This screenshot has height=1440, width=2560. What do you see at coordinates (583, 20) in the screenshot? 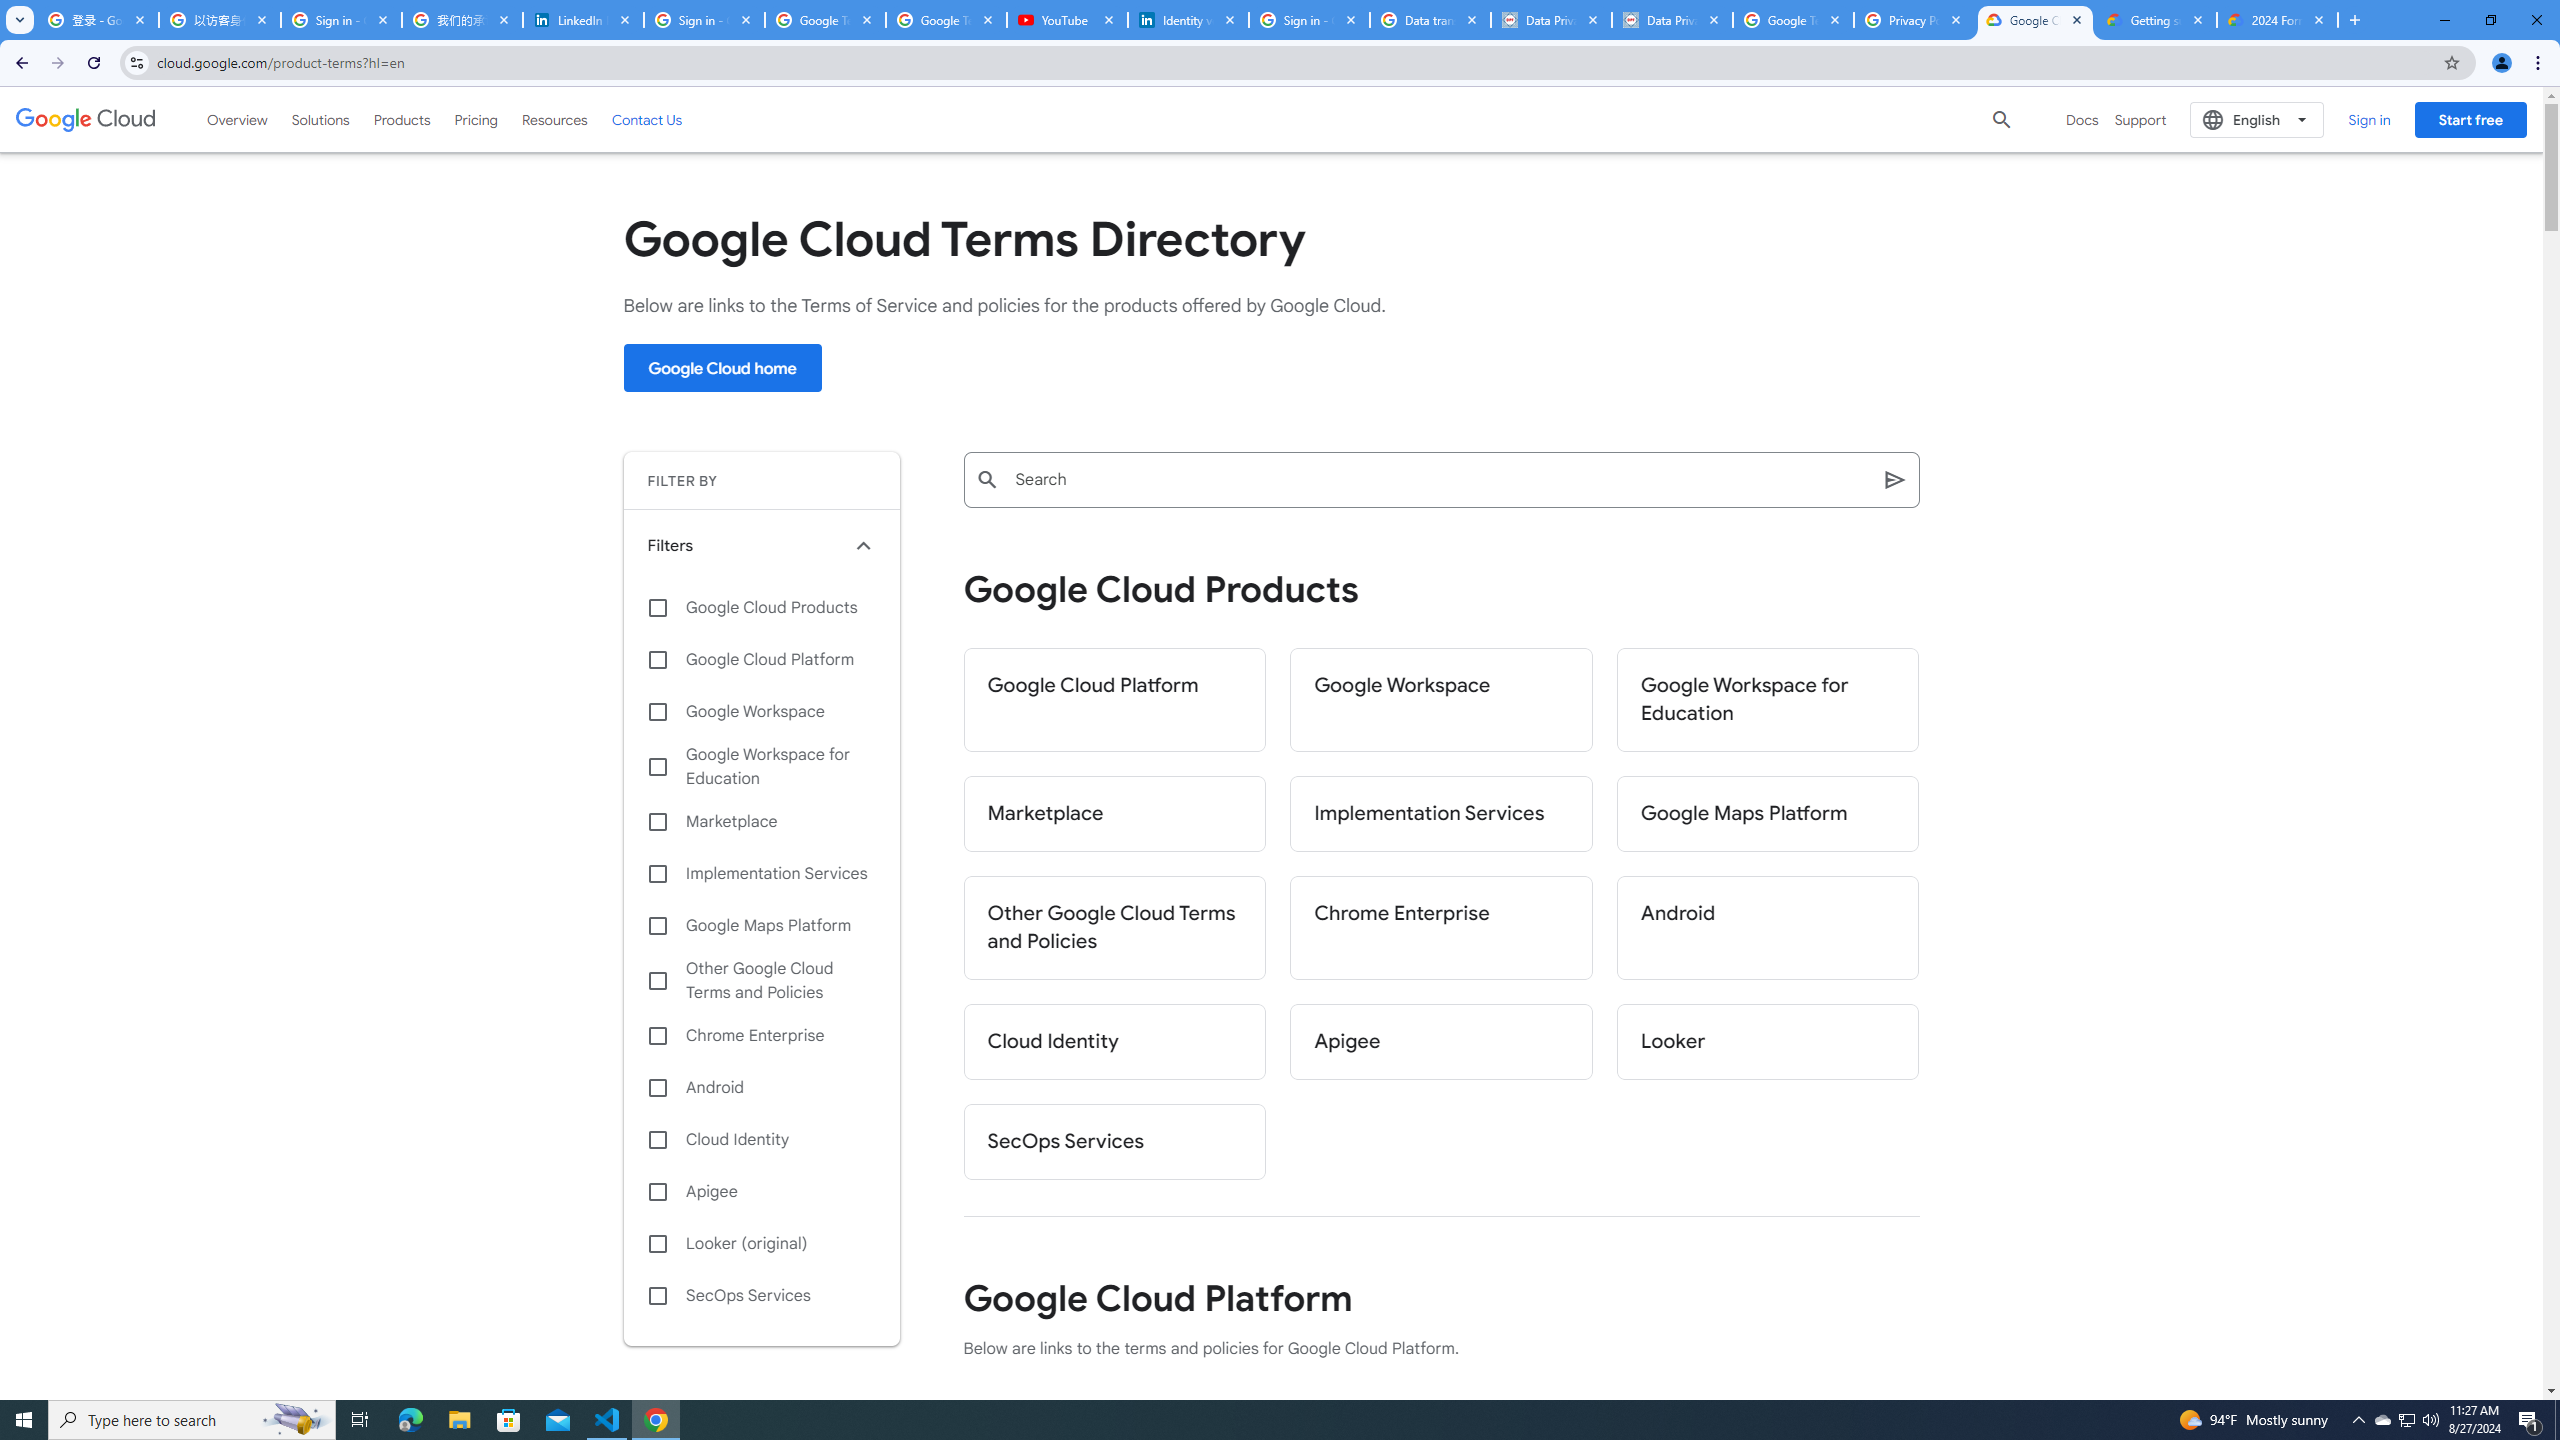
I see `LinkedIn Privacy Policy` at bounding box center [583, 20].